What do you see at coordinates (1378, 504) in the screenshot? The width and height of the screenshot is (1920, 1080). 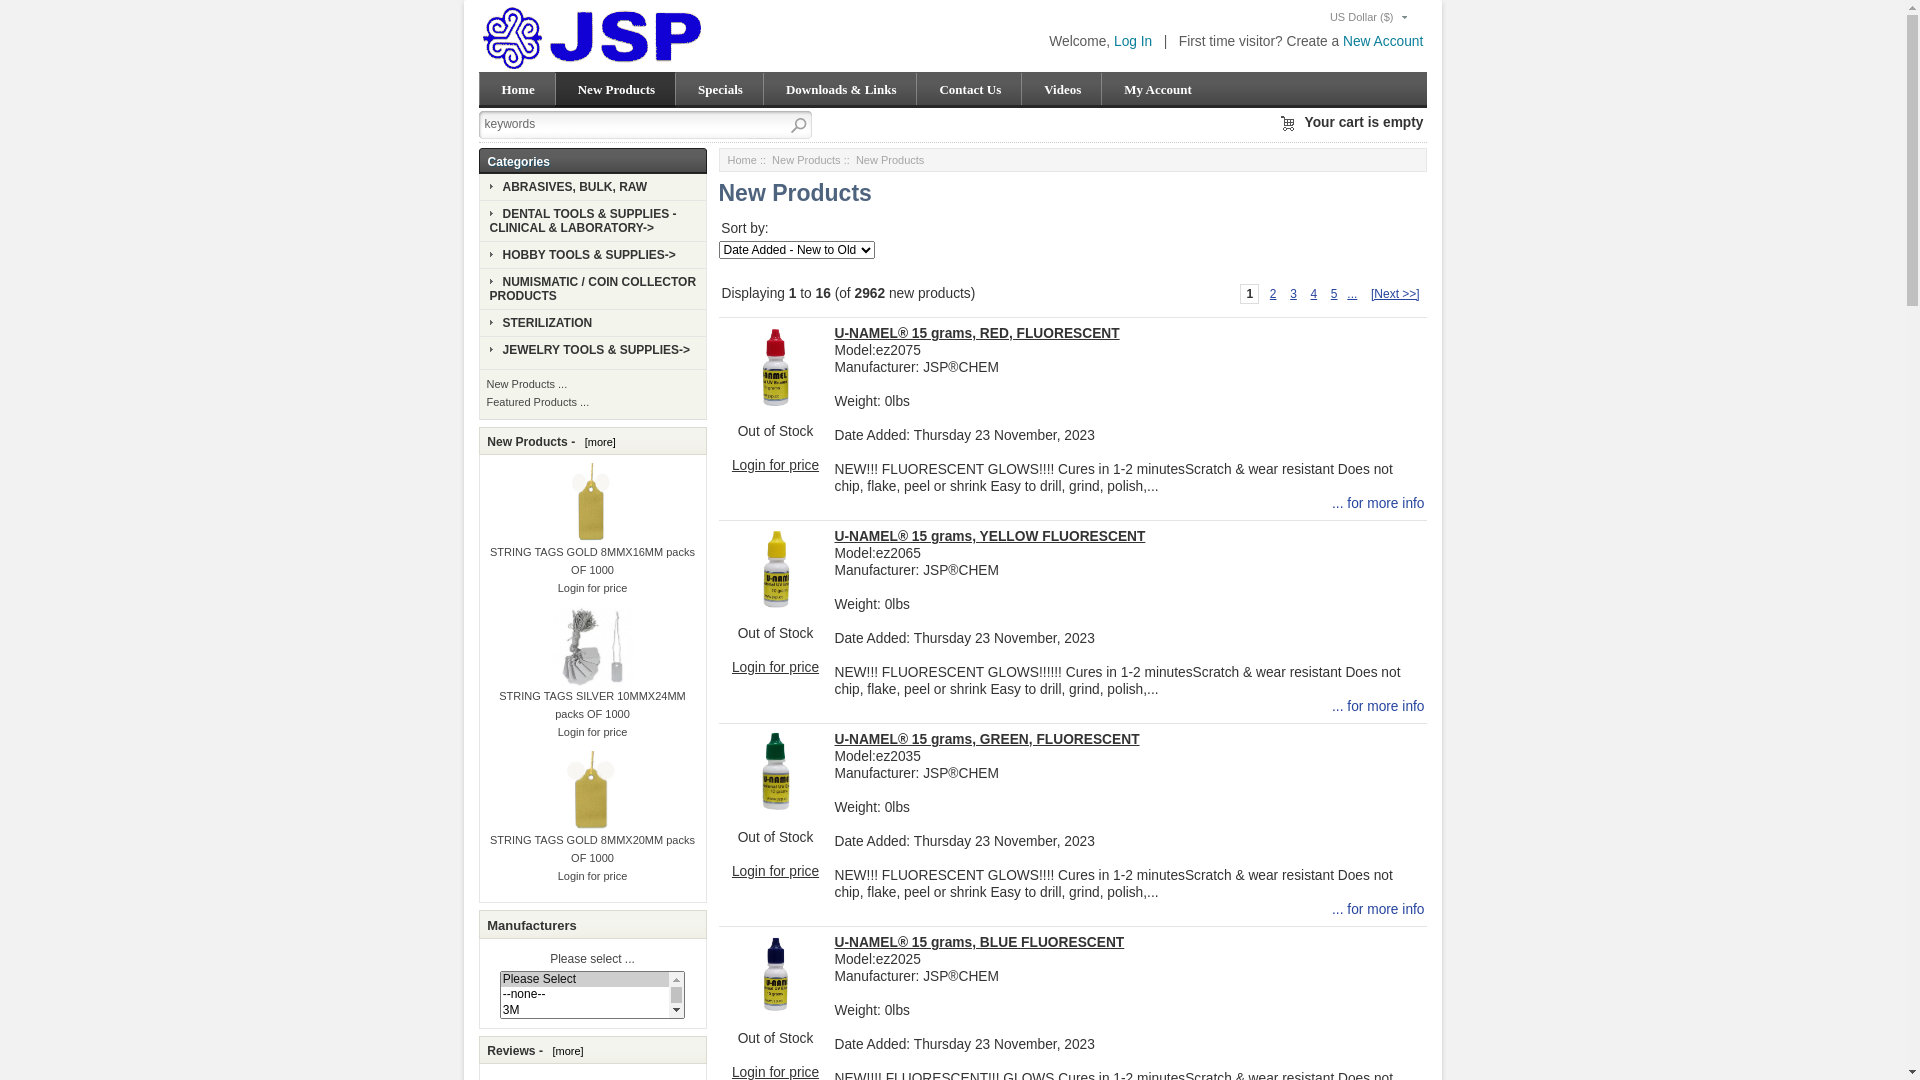 I see `... for more info` at bounding box center [1378, 504].